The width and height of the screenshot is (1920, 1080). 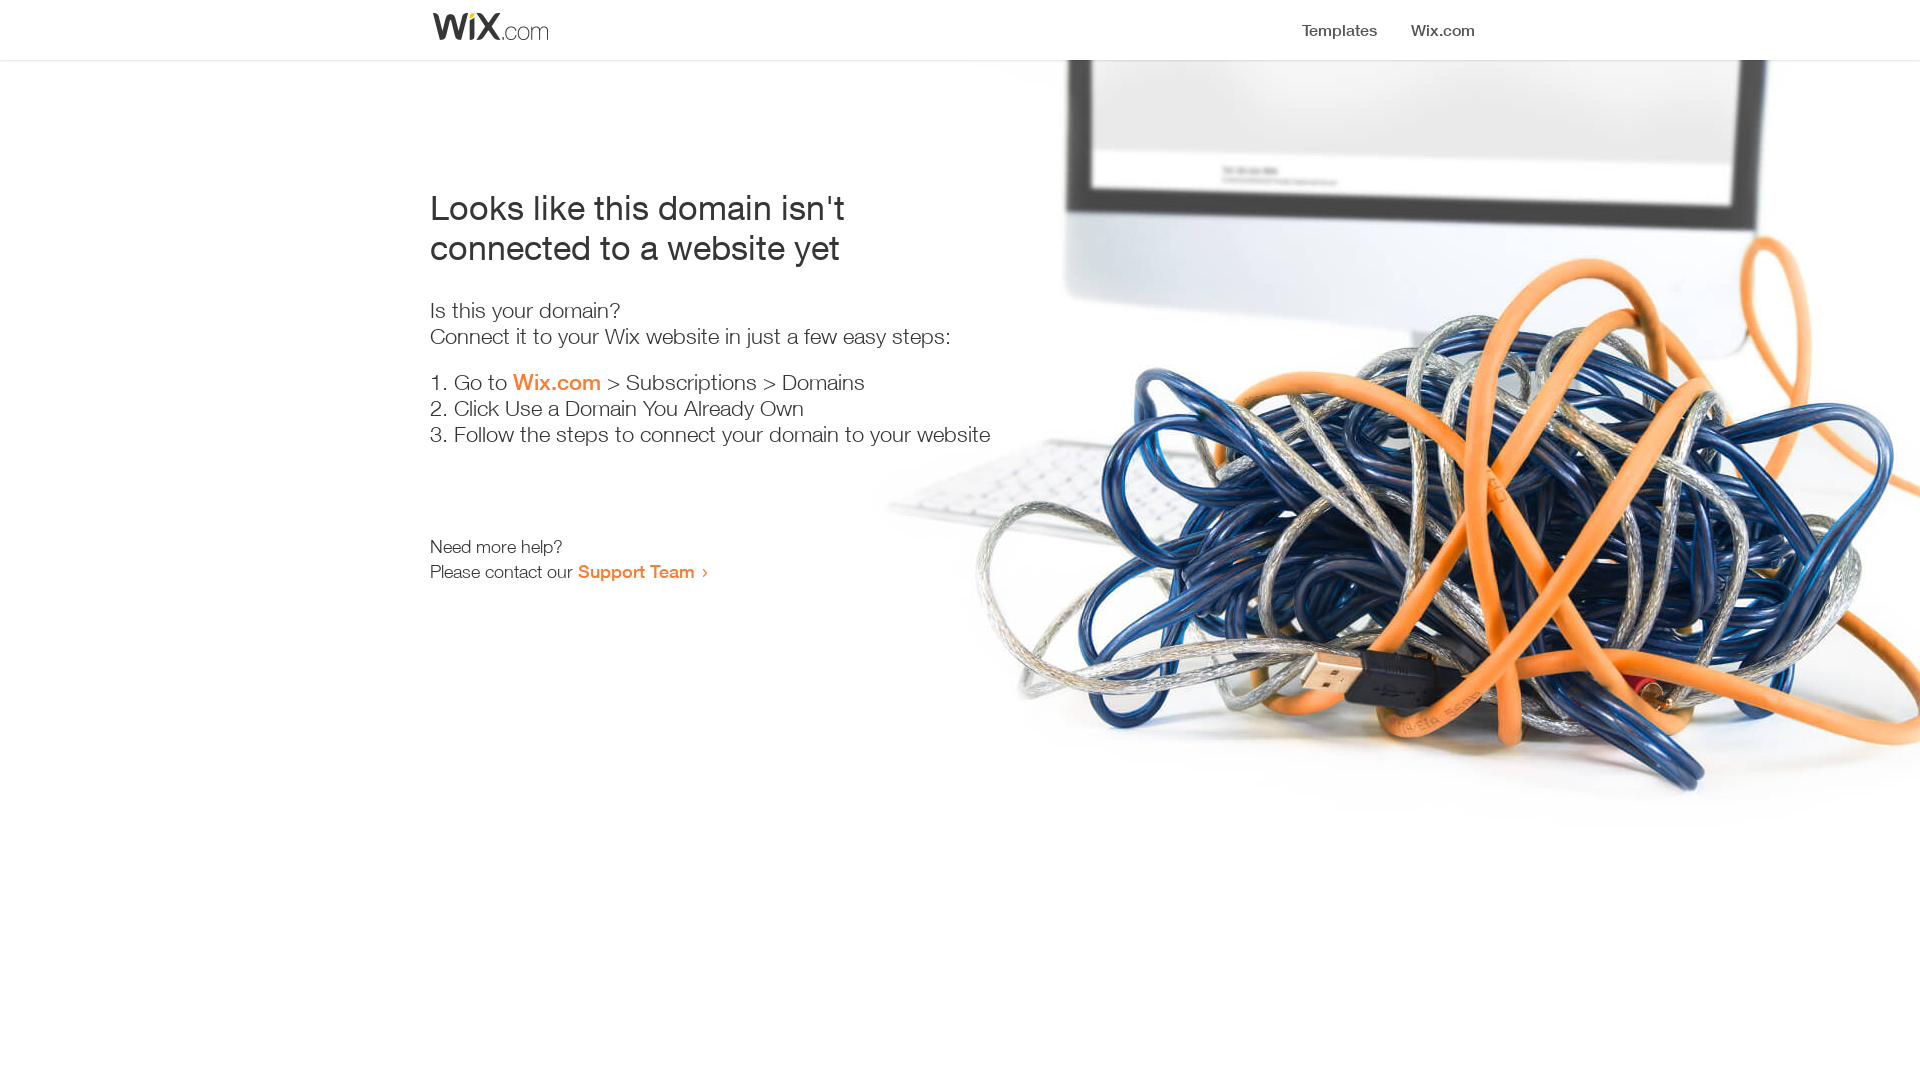 I want to click on Support Team, so click(x=636, y=571).